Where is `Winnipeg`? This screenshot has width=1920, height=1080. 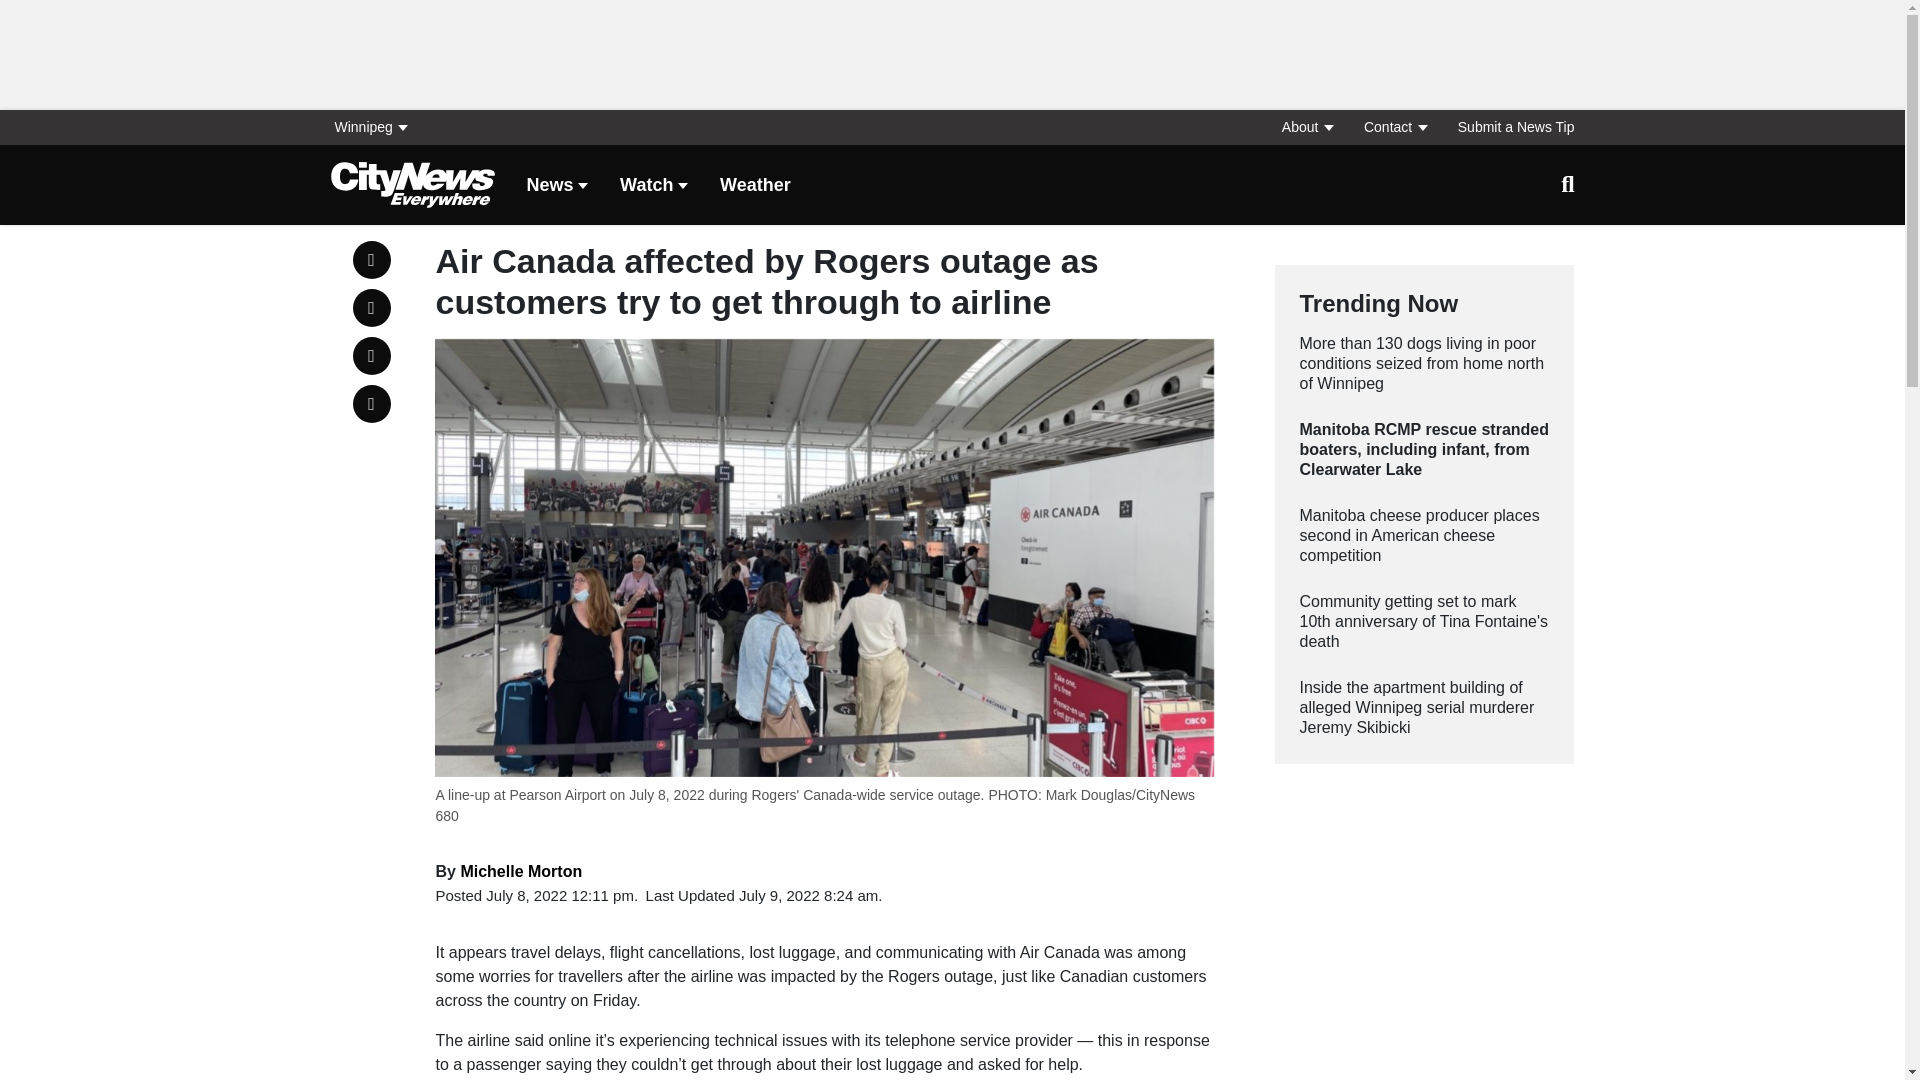
Winnipeg is located at coordinates (376, 127).